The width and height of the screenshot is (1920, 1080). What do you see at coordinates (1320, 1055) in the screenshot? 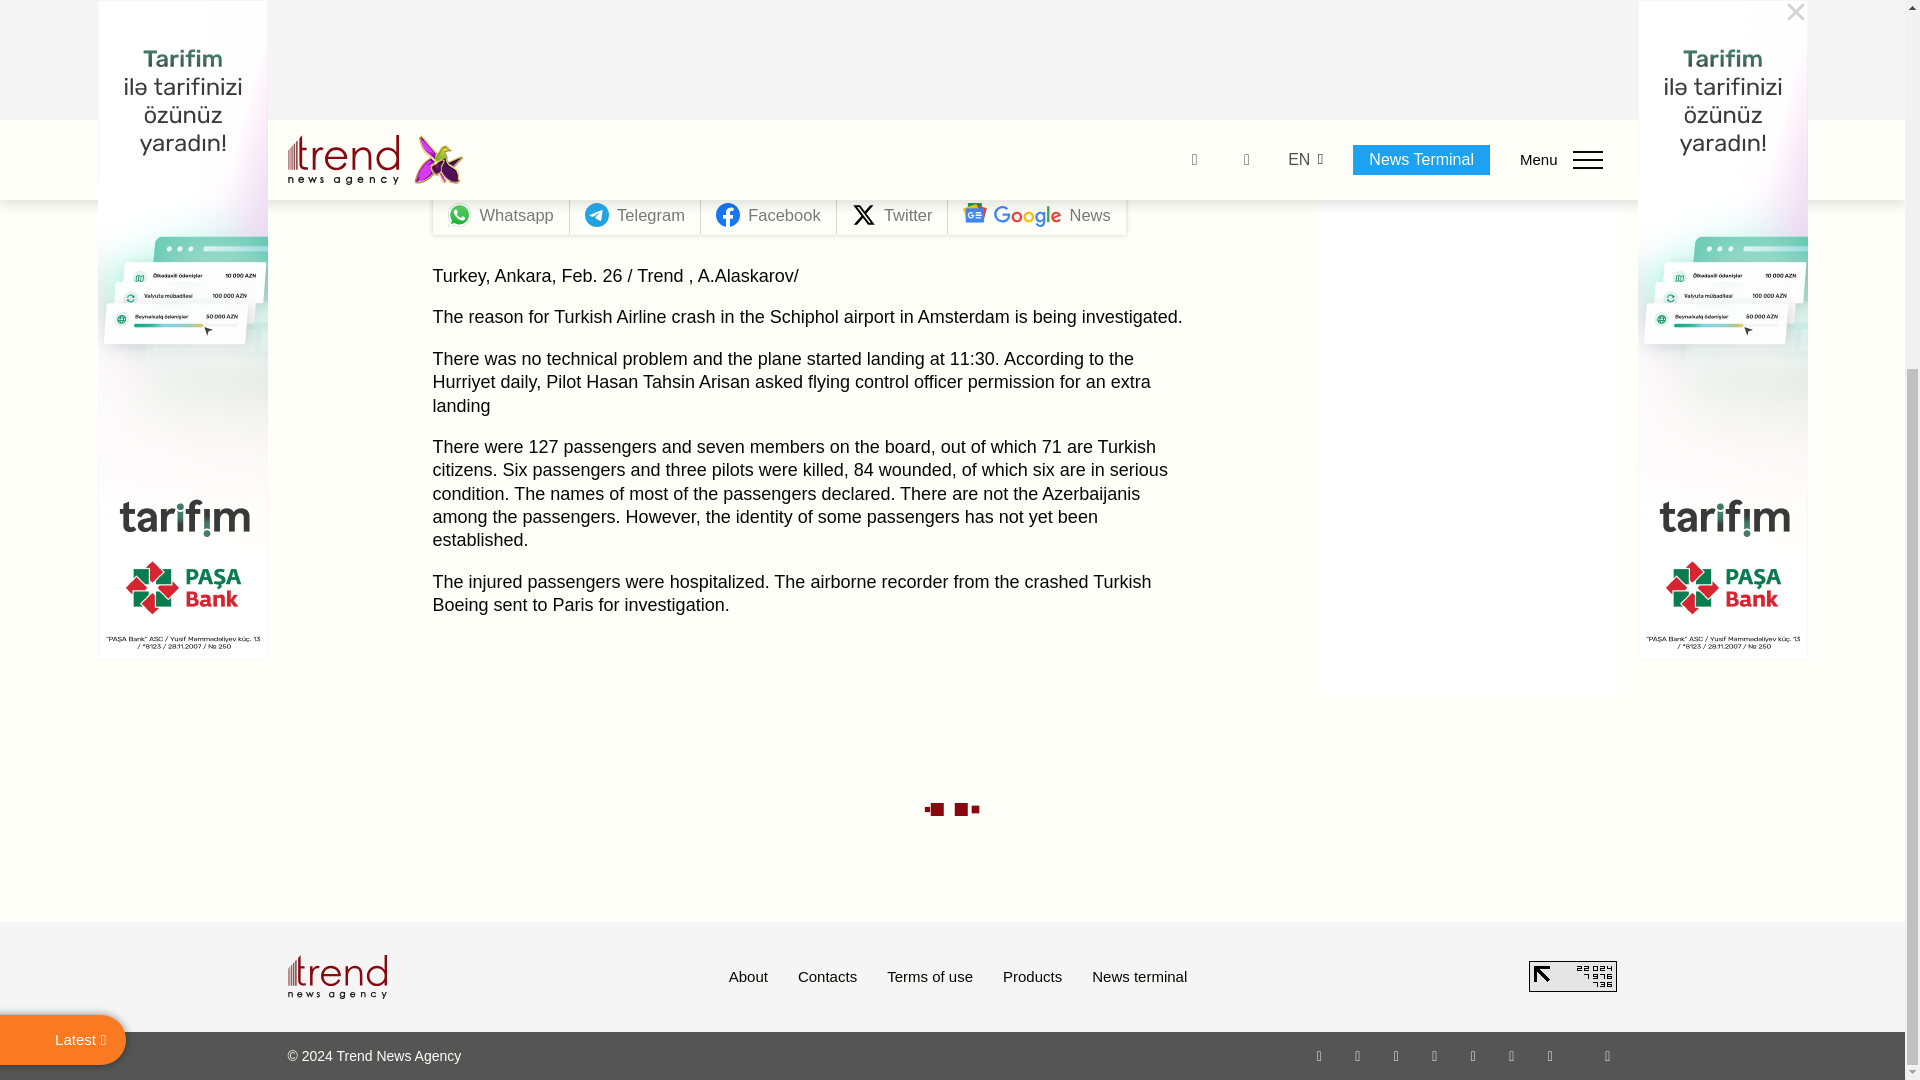
I see `Whatsapp` at bounding box center [1320, 1055].